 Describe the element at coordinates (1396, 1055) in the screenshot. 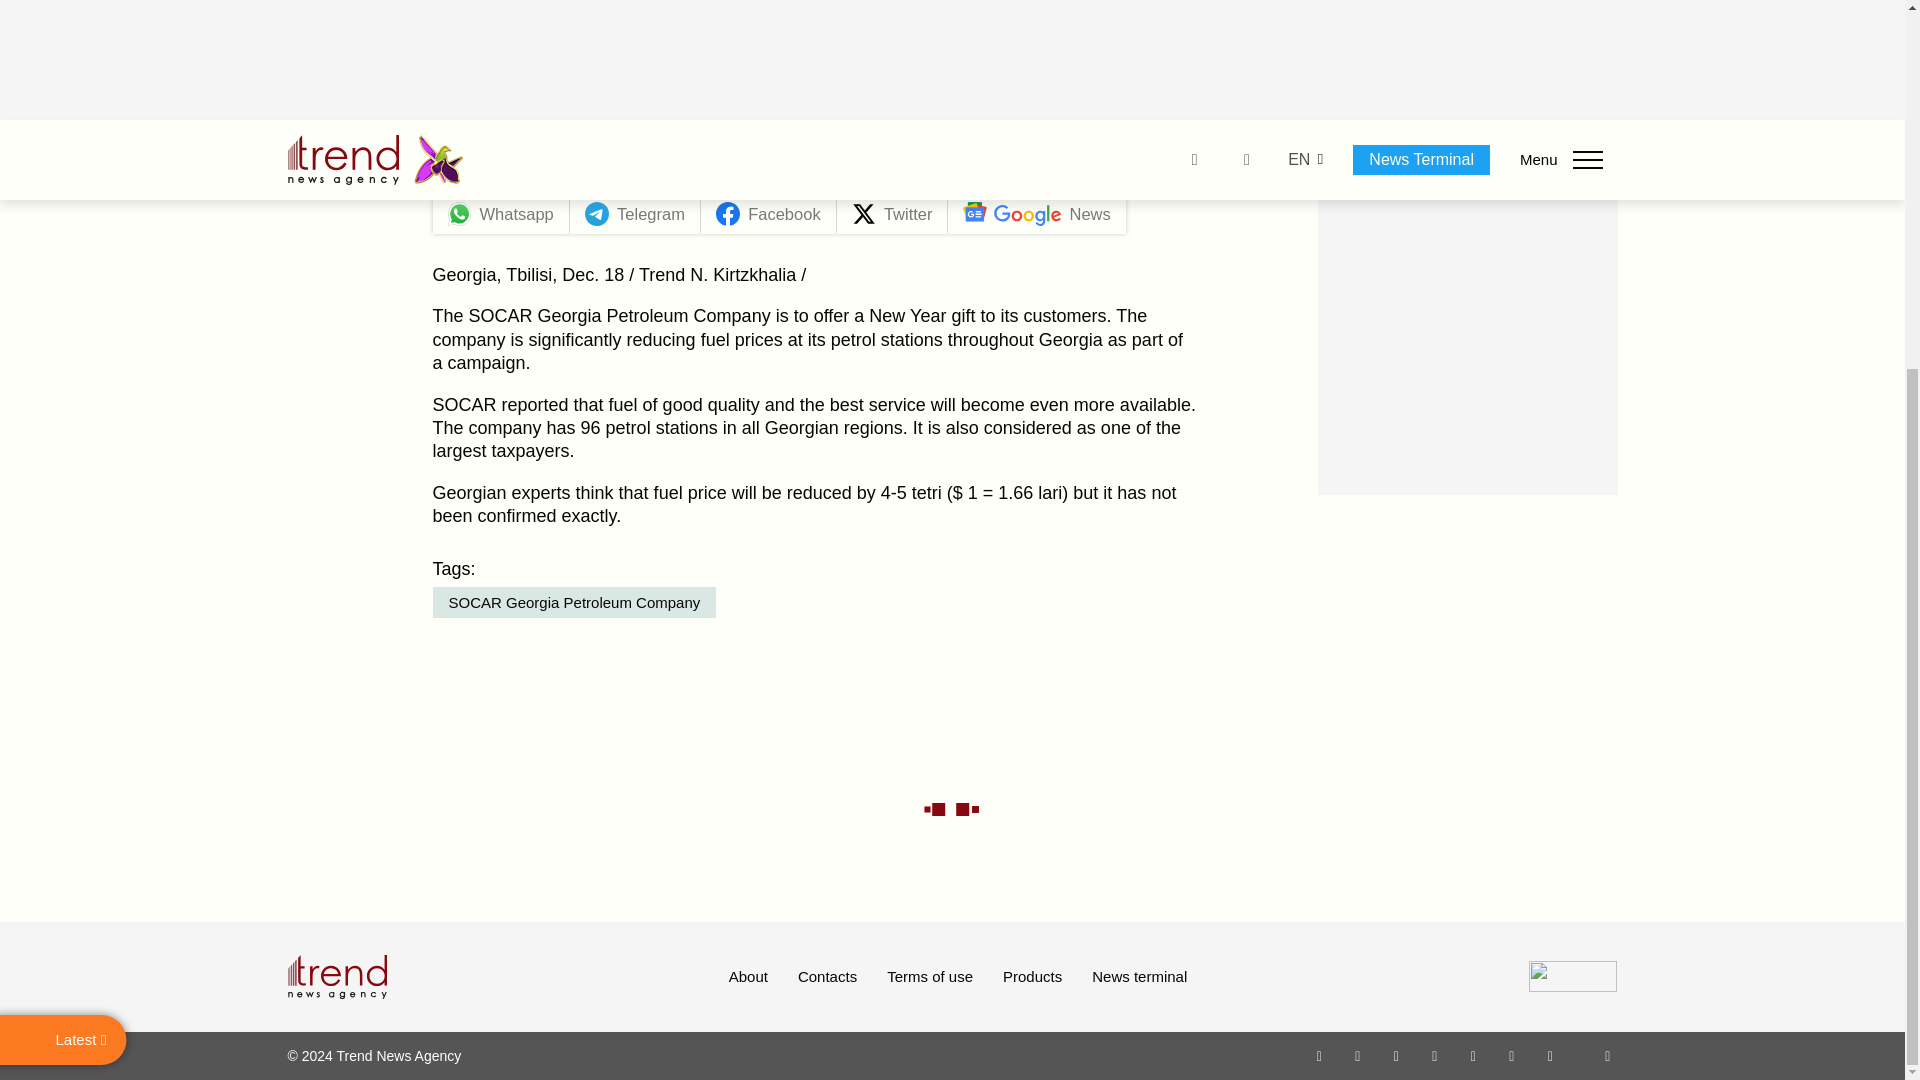

I see `Twitter` at that location.